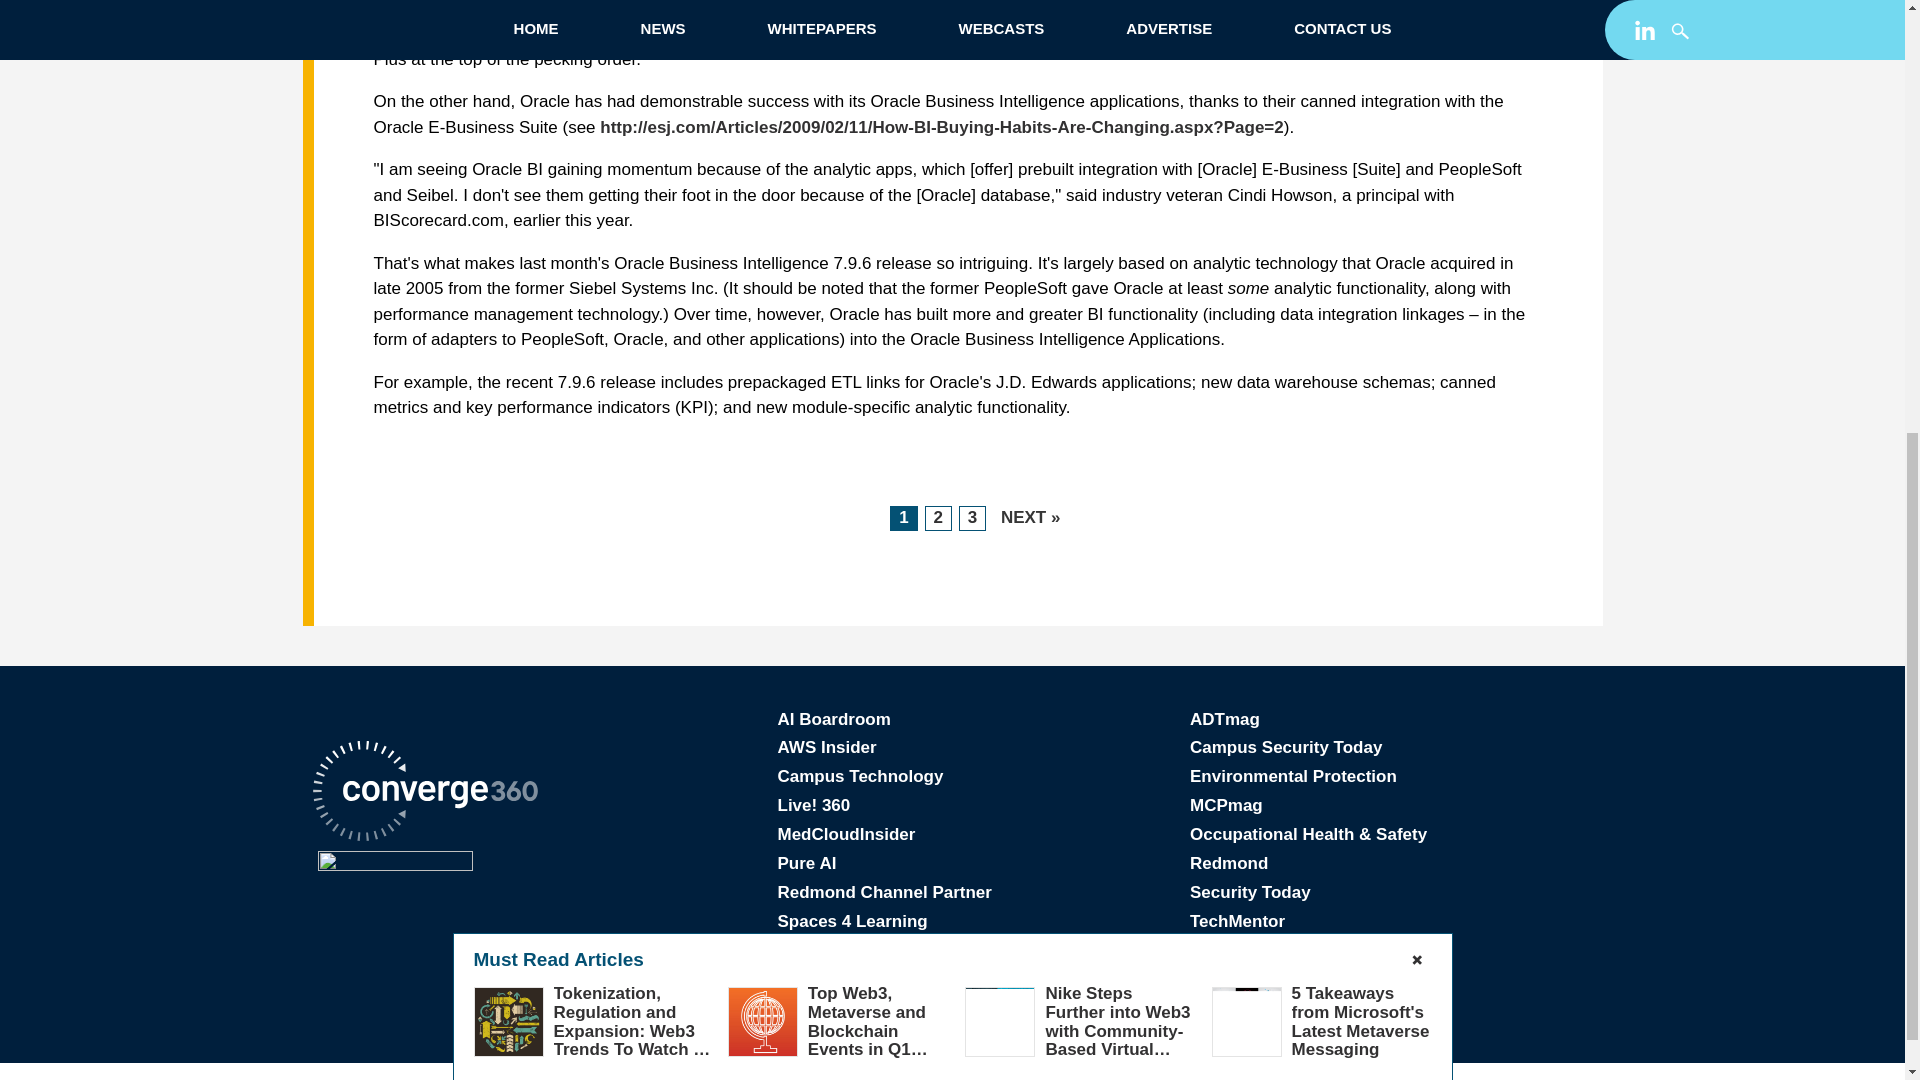 Image resolution: width=1920 pixels, height=1080 pixels. I want to click on Top Web3, Metaverse and Blockchain Events in Q1 2023, so click(868, 285).